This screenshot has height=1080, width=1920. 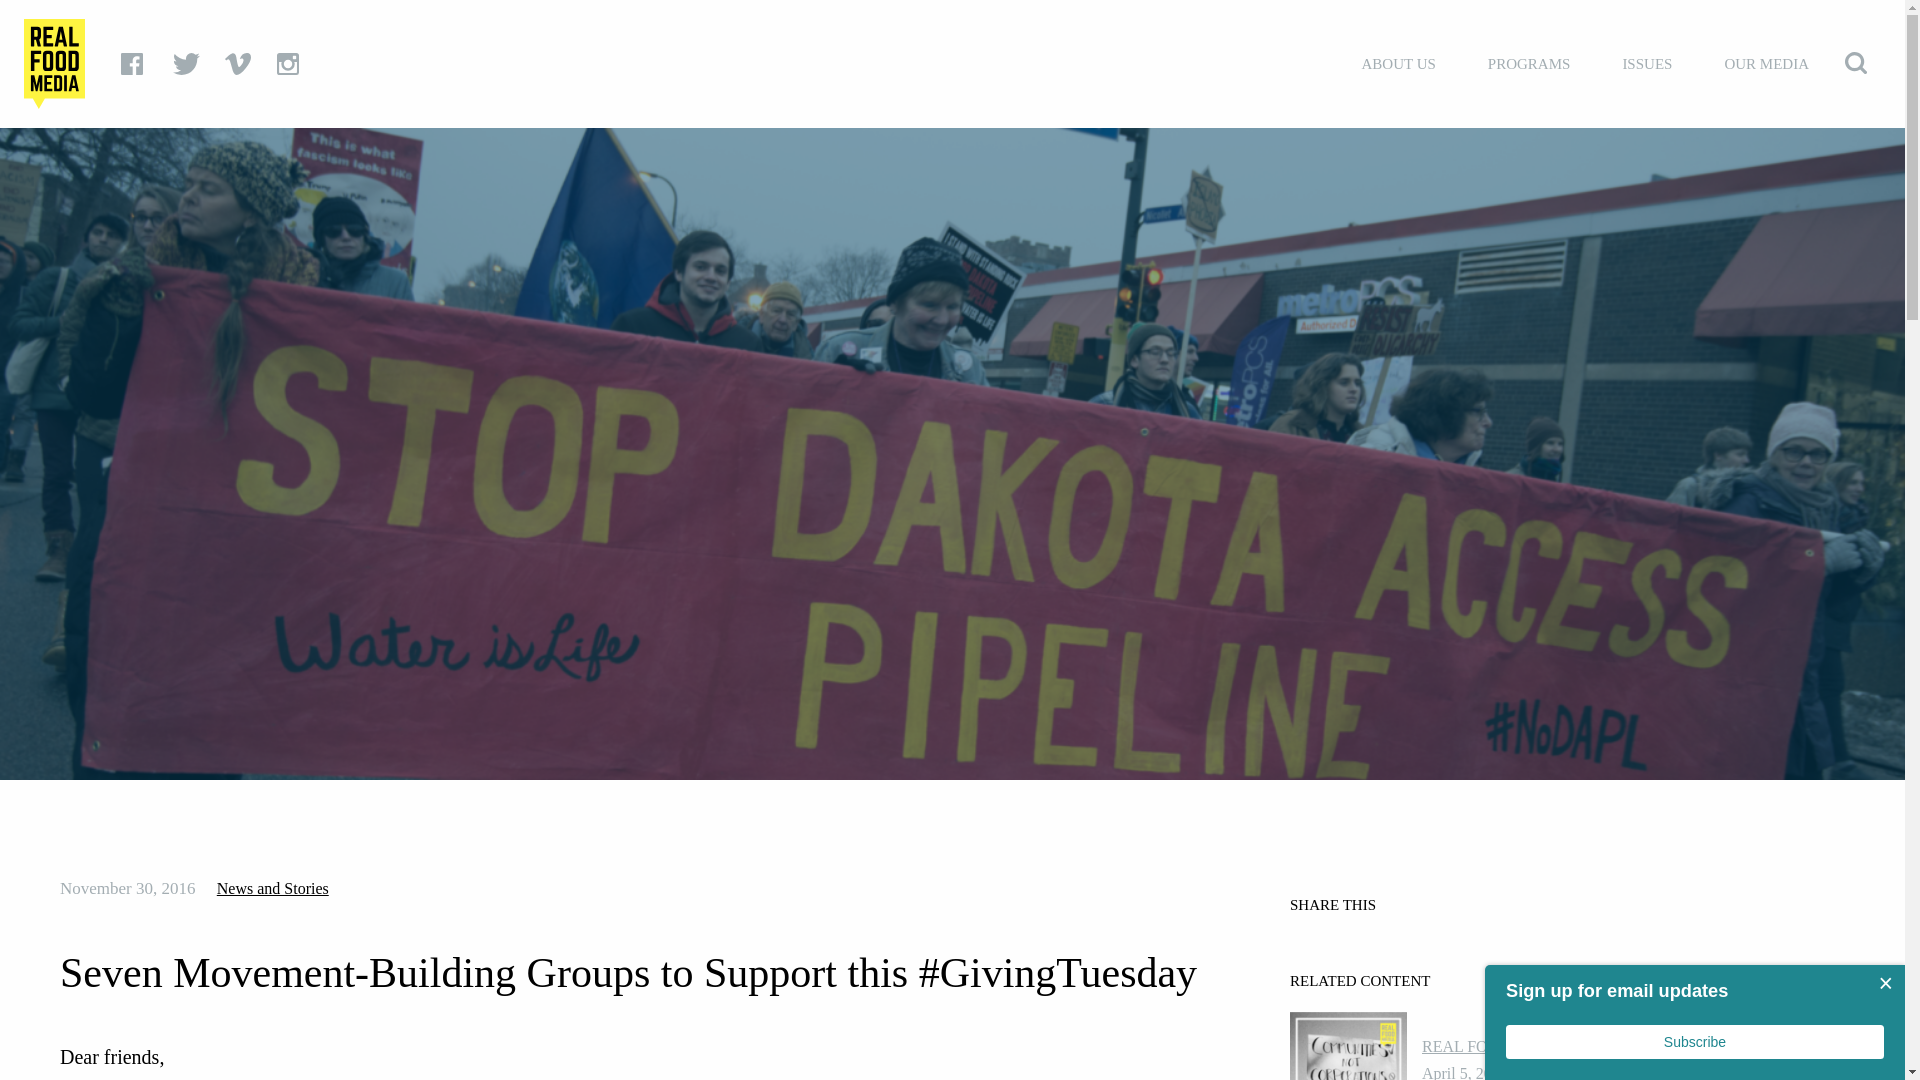 What do you see at coordinates (292, 63) in the screenshot?
I see `instagram` at bounding box center [292, 63].